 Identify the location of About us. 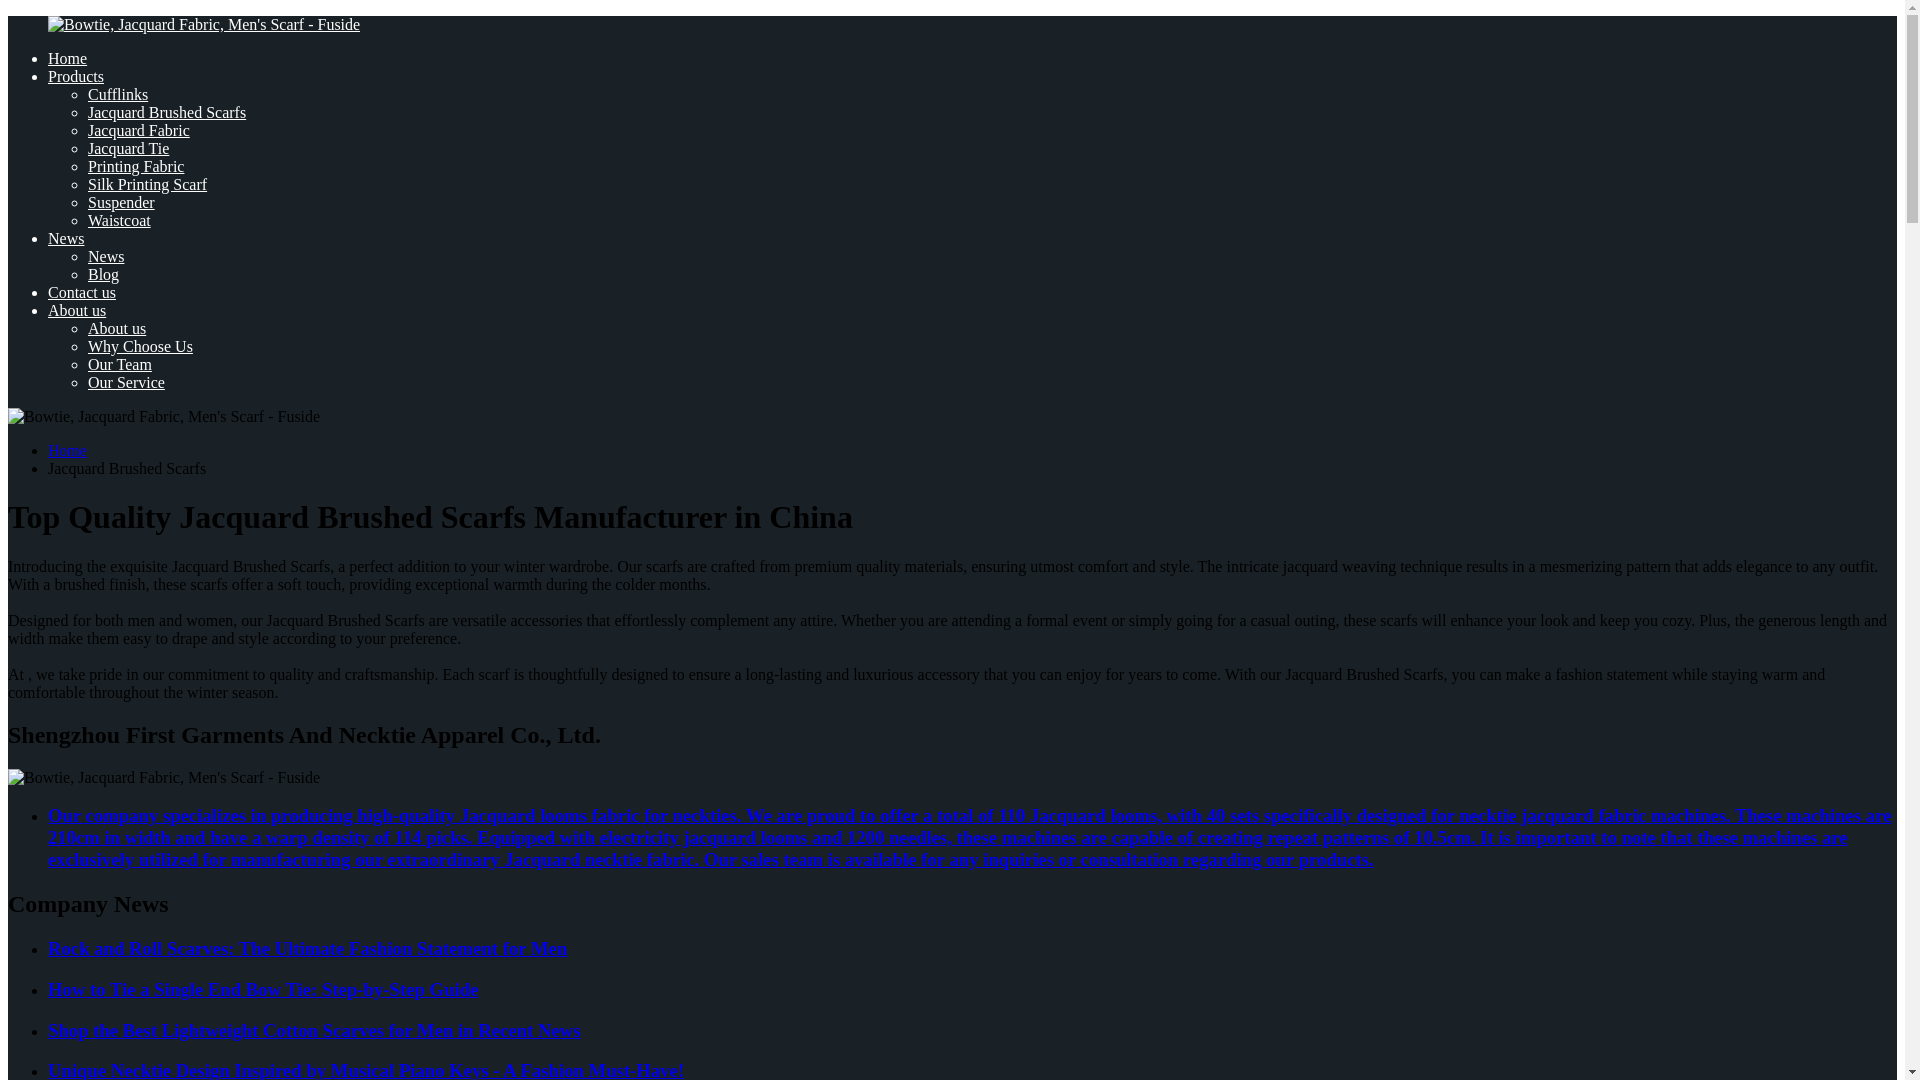
(116, 328).